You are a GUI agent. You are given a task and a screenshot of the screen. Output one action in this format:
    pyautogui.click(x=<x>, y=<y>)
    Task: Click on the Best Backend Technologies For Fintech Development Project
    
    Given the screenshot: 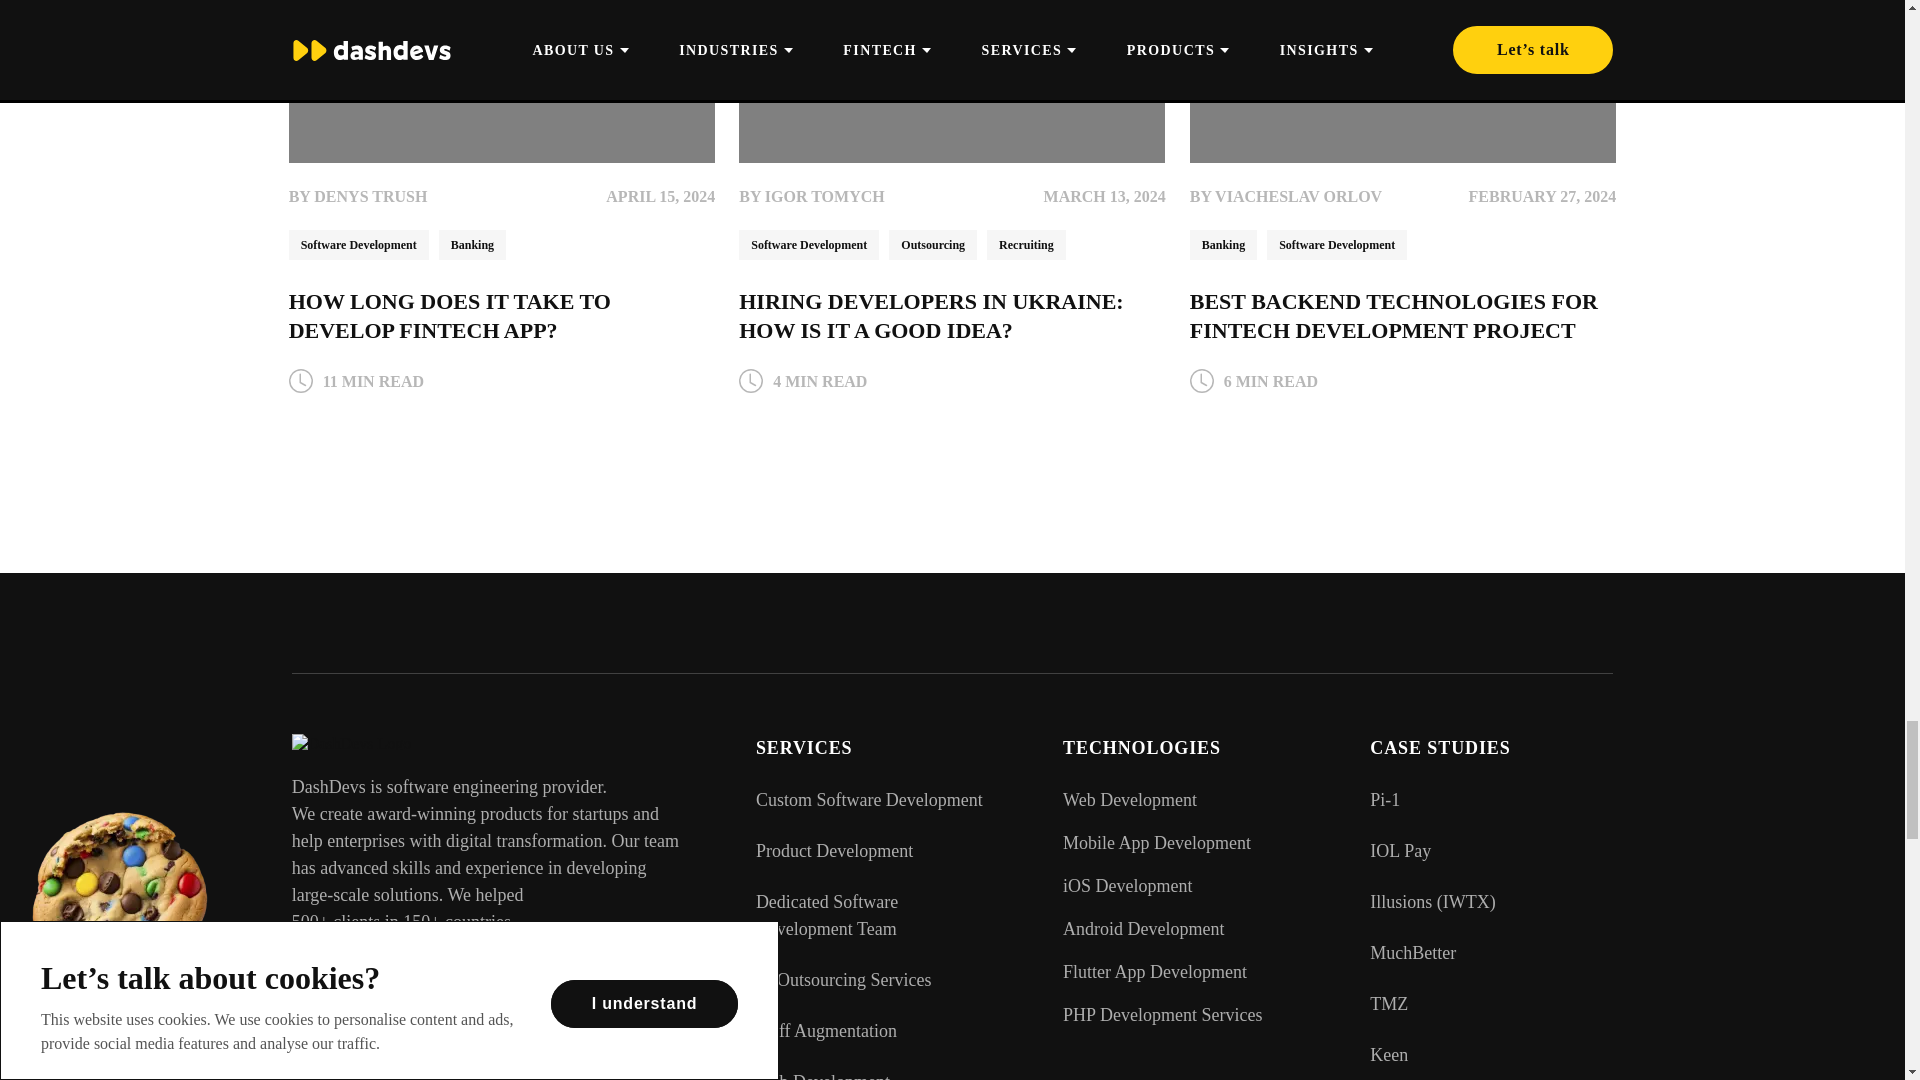 What is the action you would take?
    pyautogui.click(x=1403, y=82)
    